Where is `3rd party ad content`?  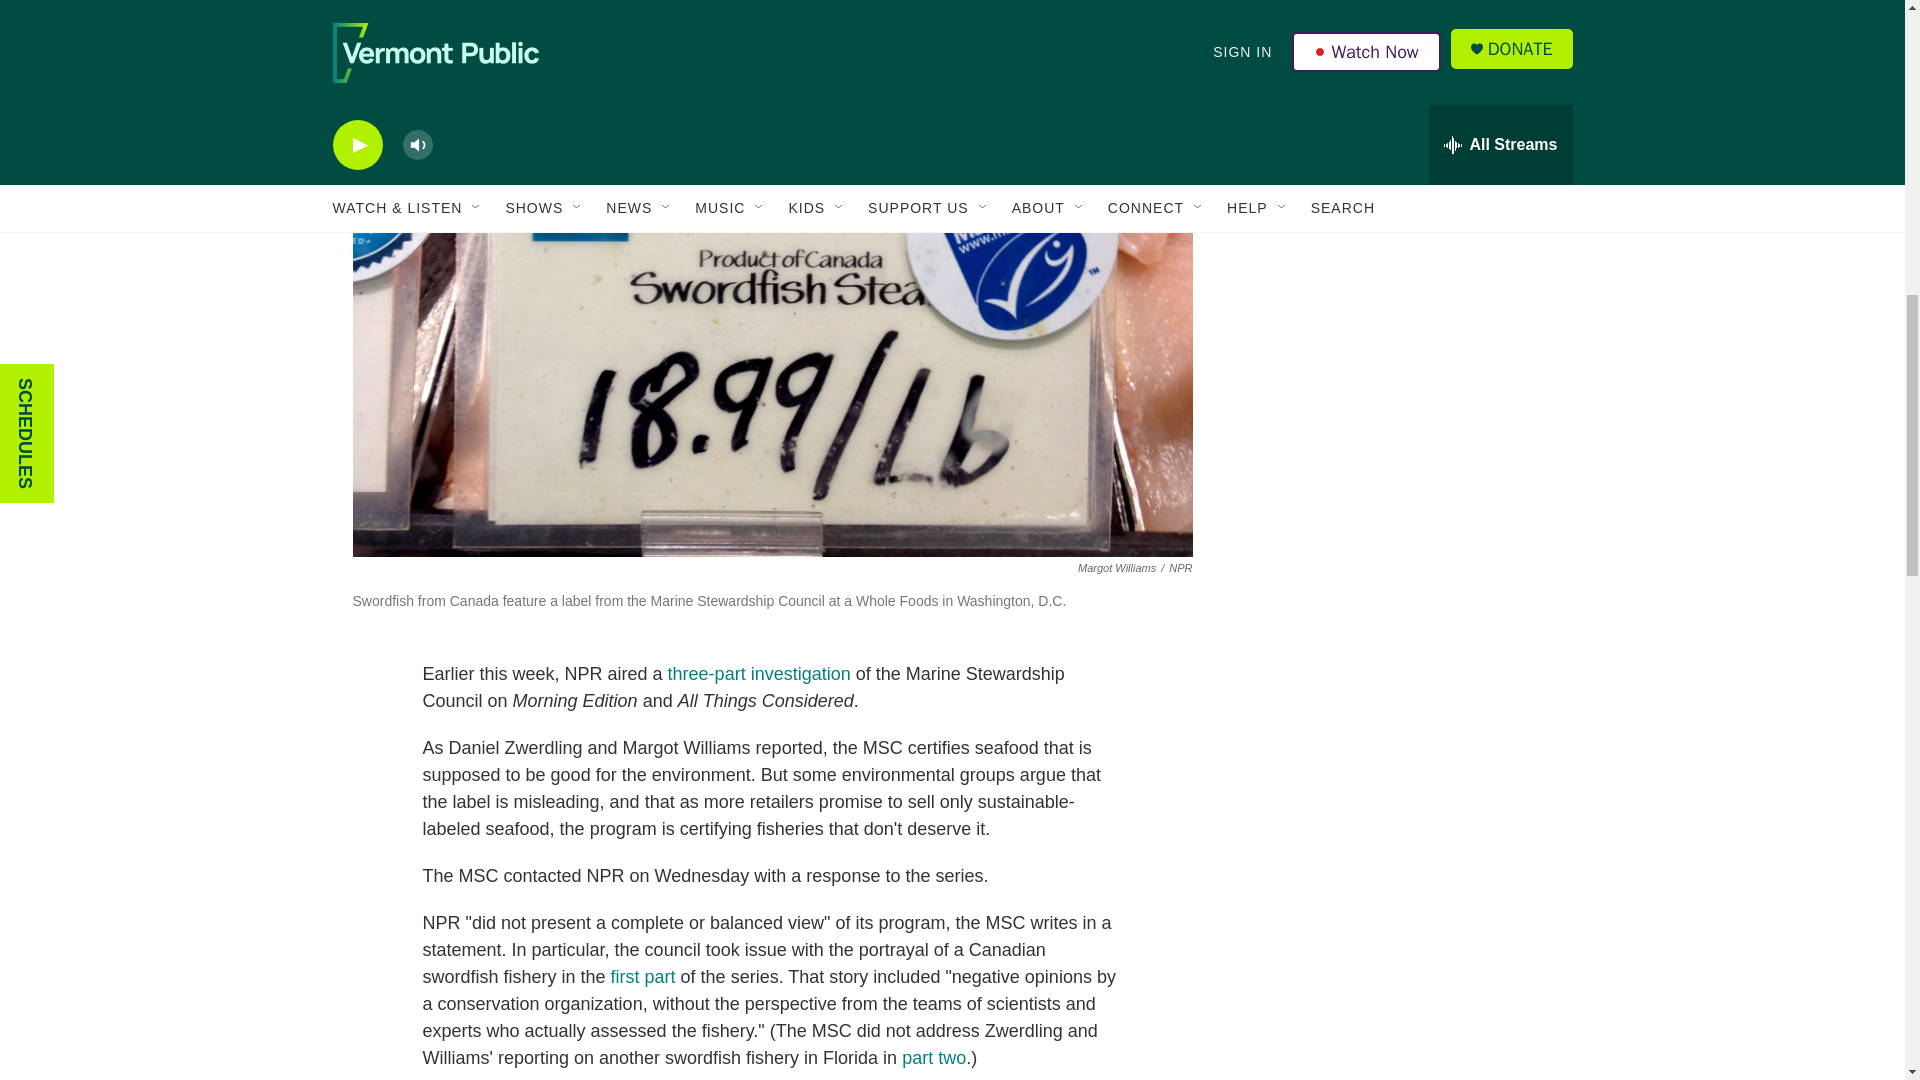 3rd party ad content is located at coordinates (1401, 164).